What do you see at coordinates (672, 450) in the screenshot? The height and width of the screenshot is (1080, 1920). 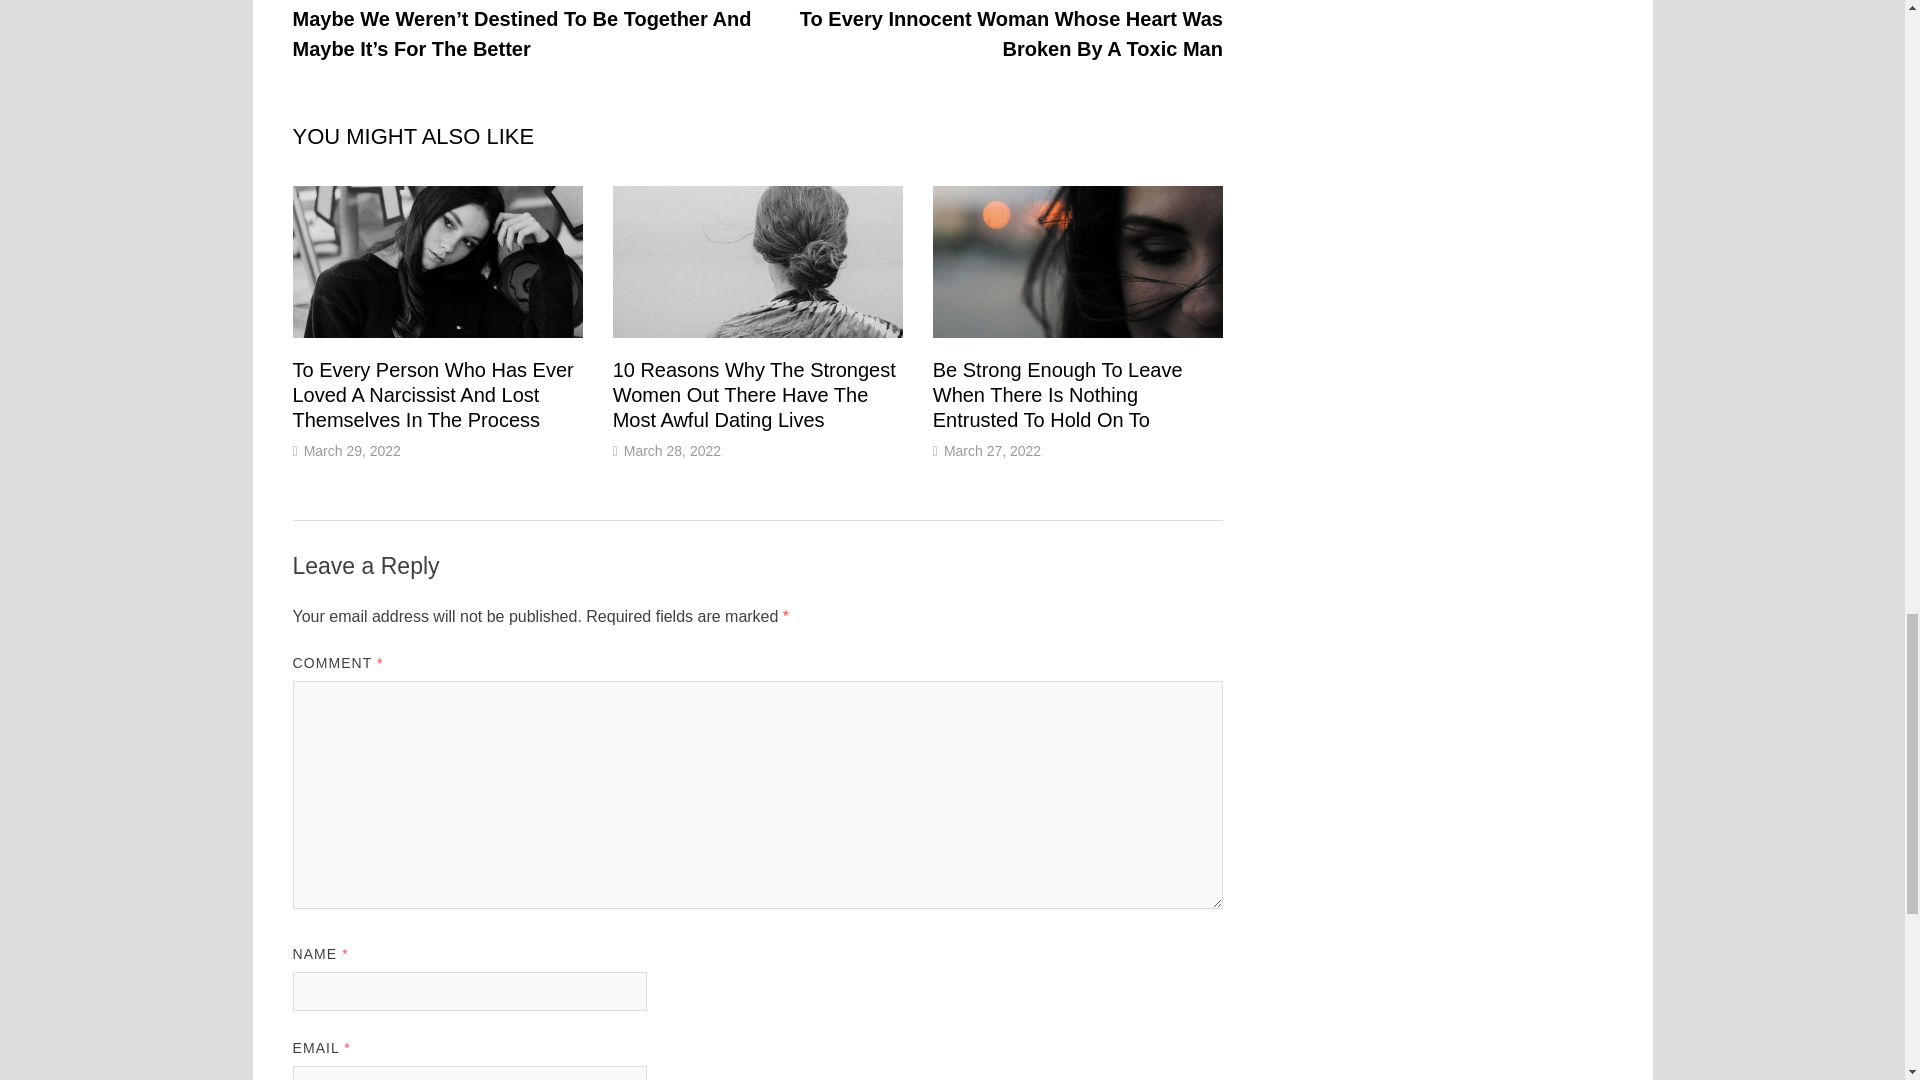 I see `March 28, 2022` at bounding box center [672, 450].